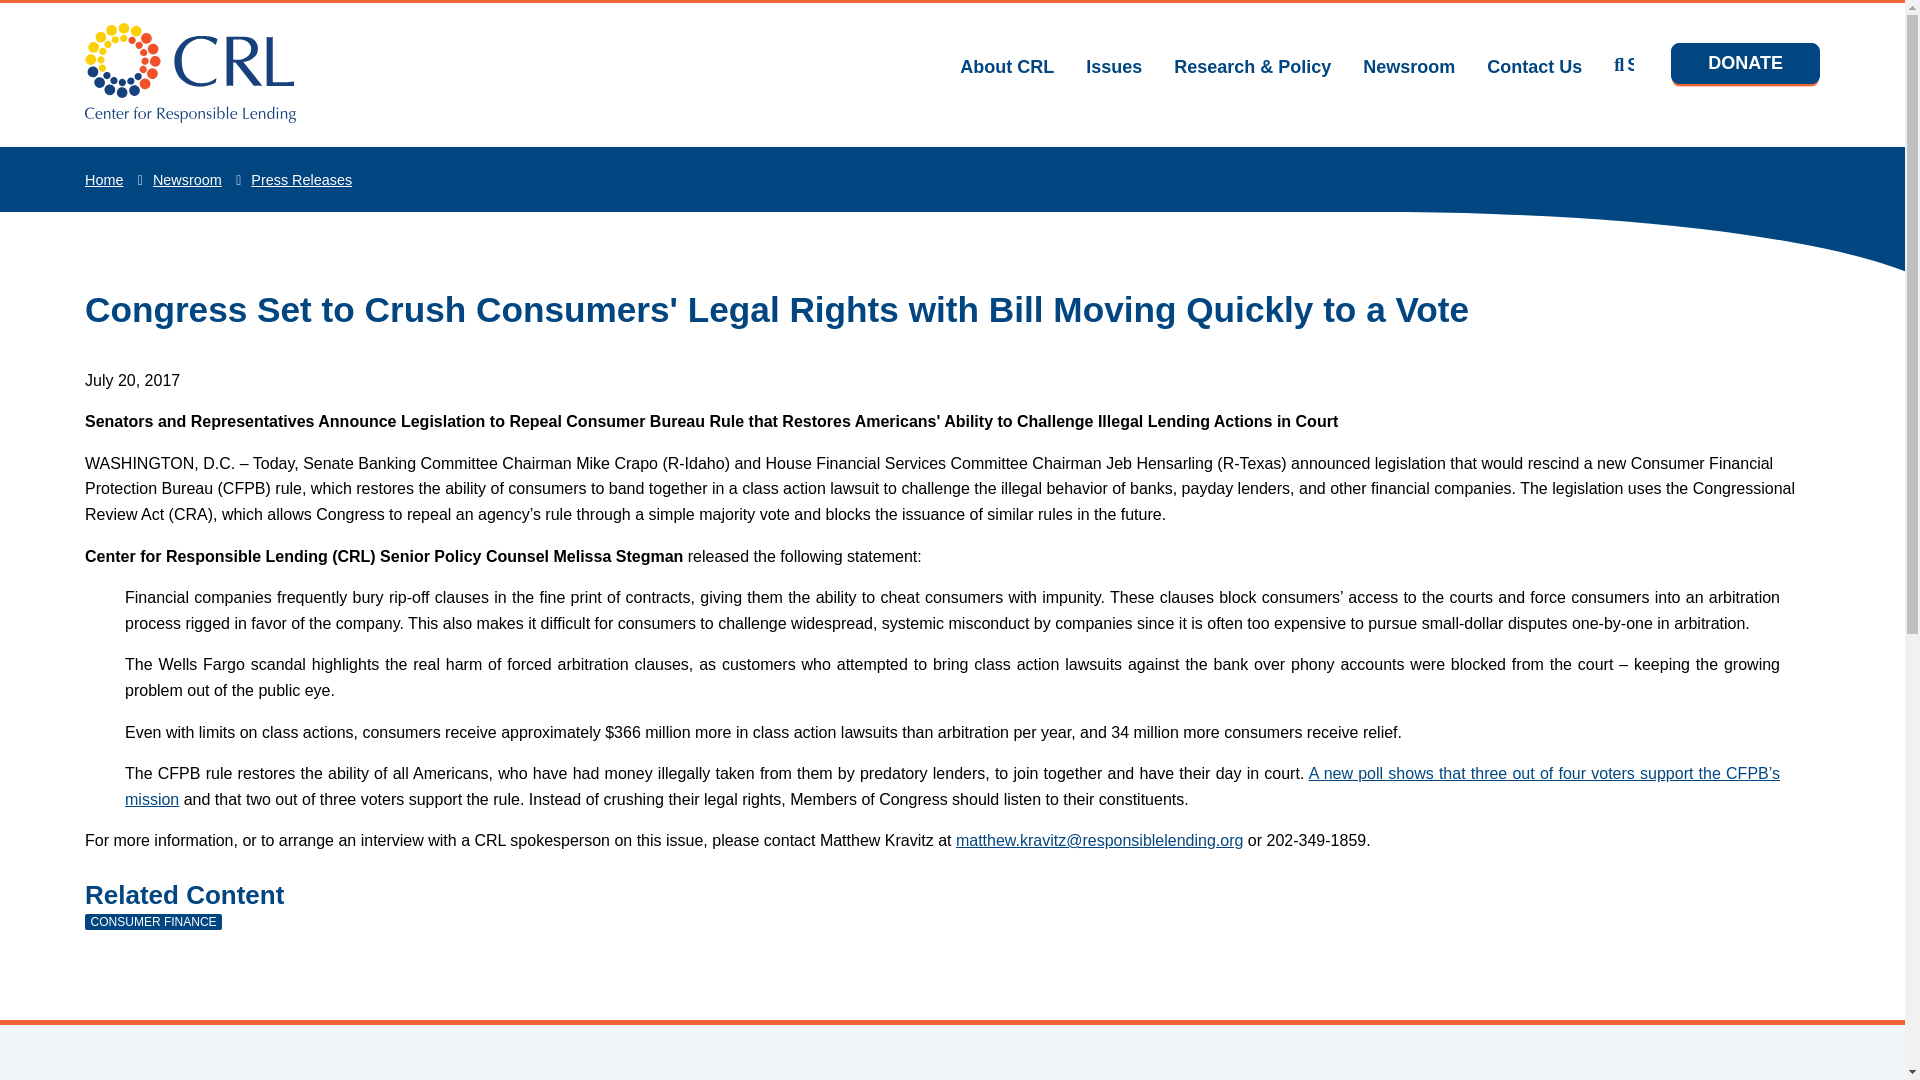  Describe the element at coordinates (1745, 64) in the screenshot. I see `DONATE` at that location.